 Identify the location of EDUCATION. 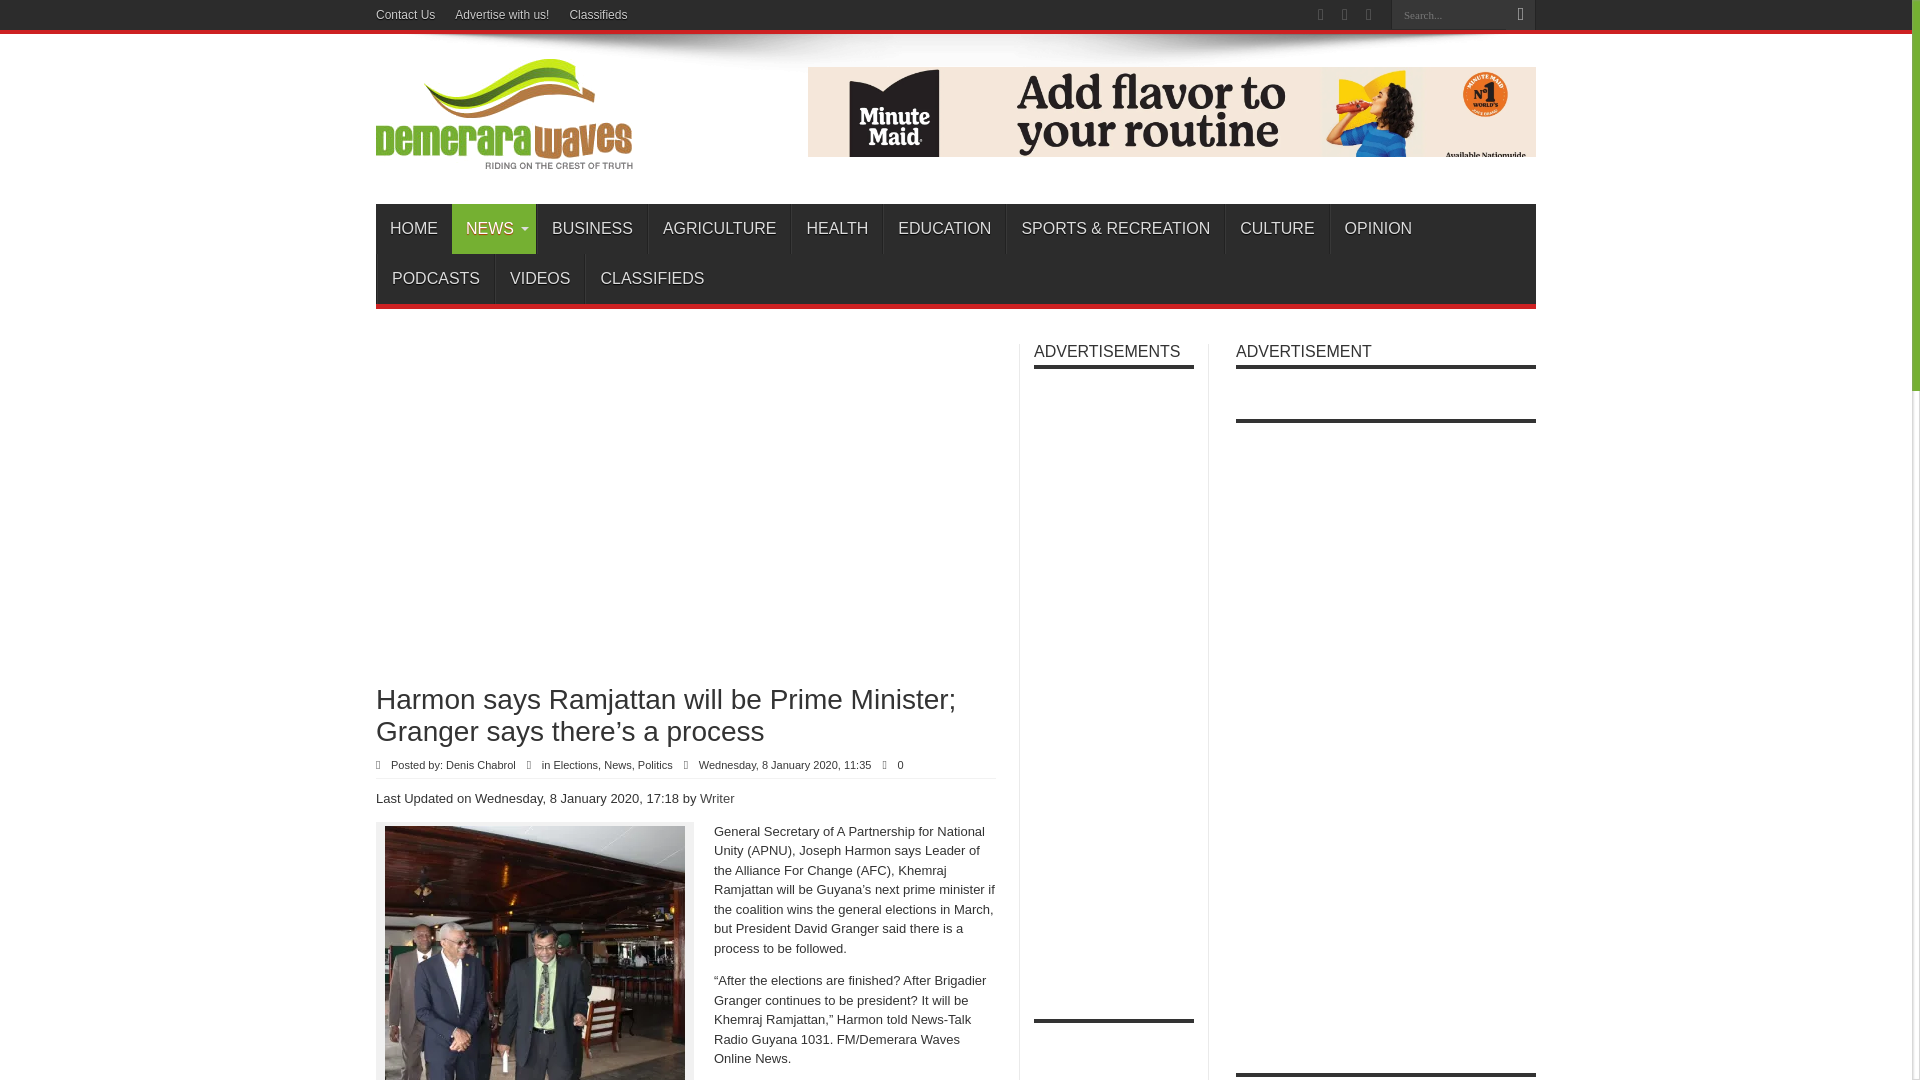
(944, 228).